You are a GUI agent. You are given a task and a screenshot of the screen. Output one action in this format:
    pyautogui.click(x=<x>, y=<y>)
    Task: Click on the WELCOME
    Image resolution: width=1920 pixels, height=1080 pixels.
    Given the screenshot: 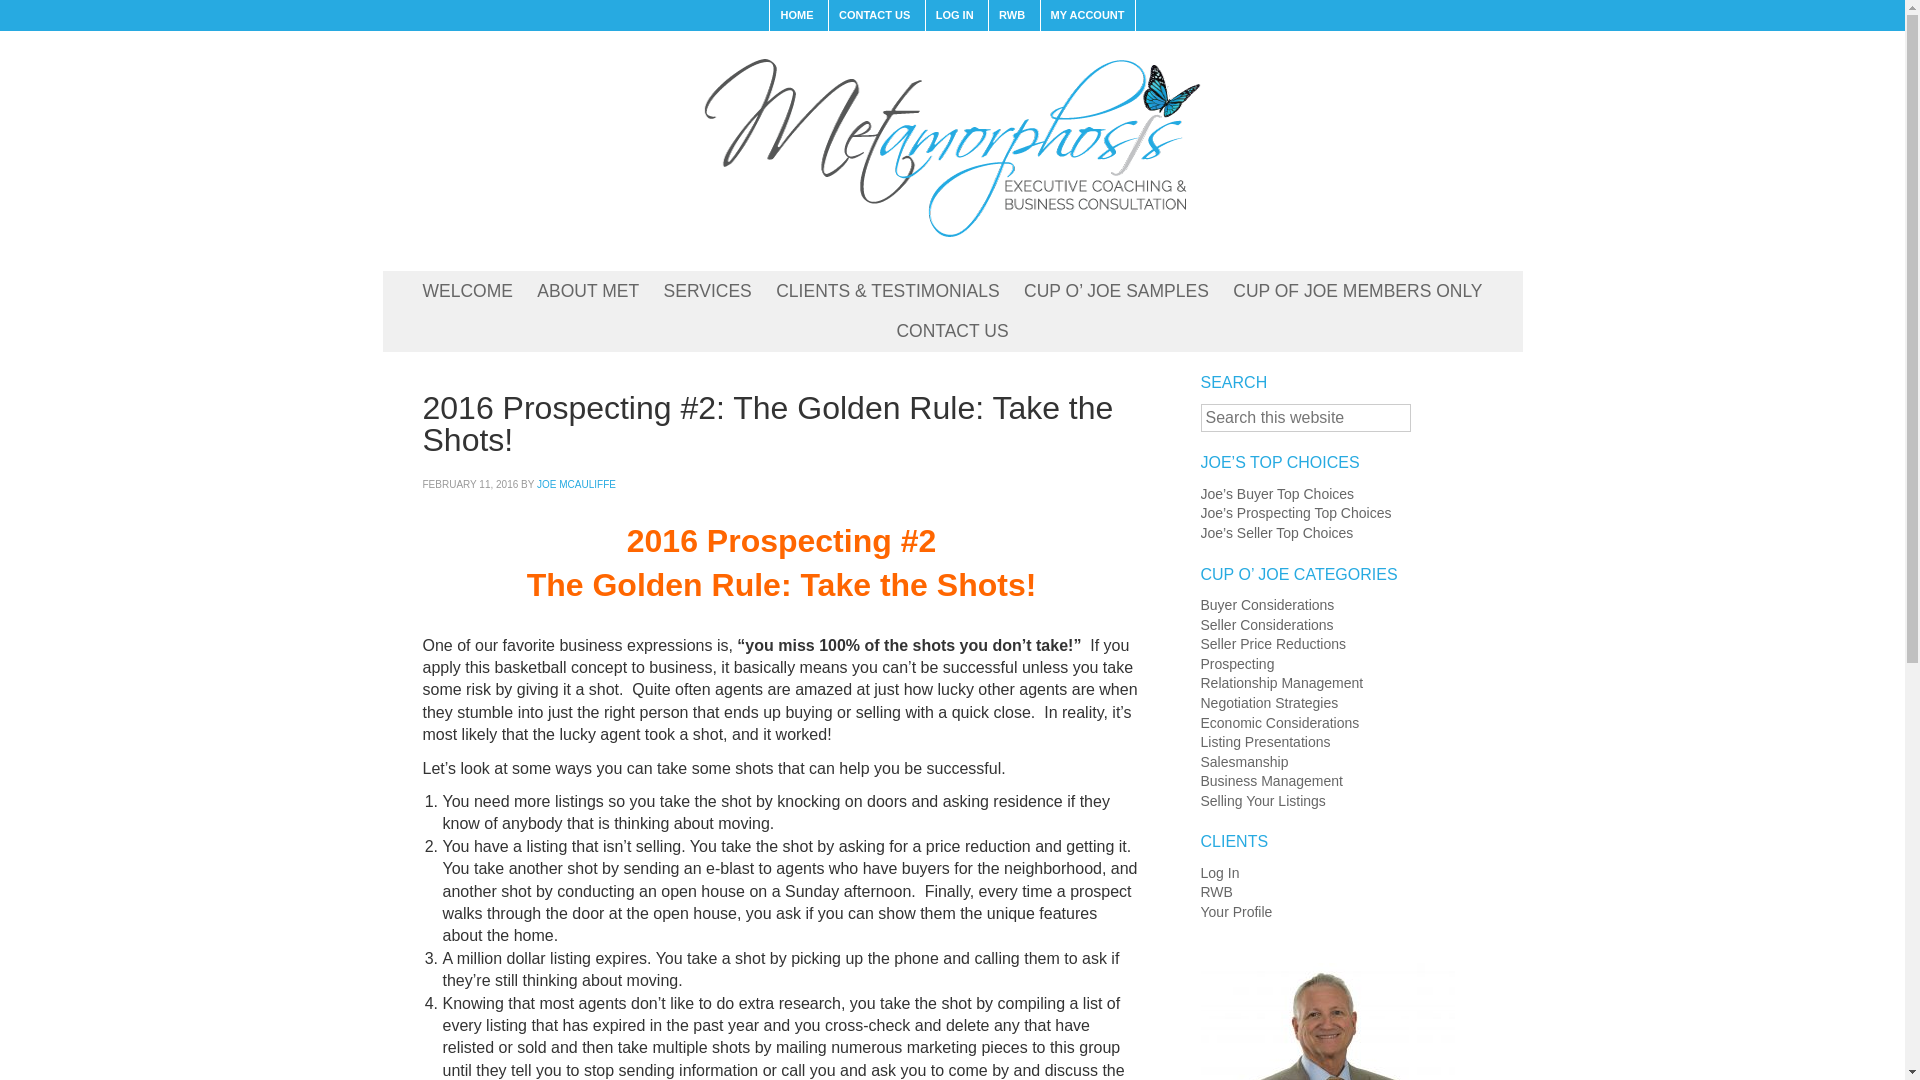 What is the action you would take?
    pyautogui.click(x=467, y=292)
    